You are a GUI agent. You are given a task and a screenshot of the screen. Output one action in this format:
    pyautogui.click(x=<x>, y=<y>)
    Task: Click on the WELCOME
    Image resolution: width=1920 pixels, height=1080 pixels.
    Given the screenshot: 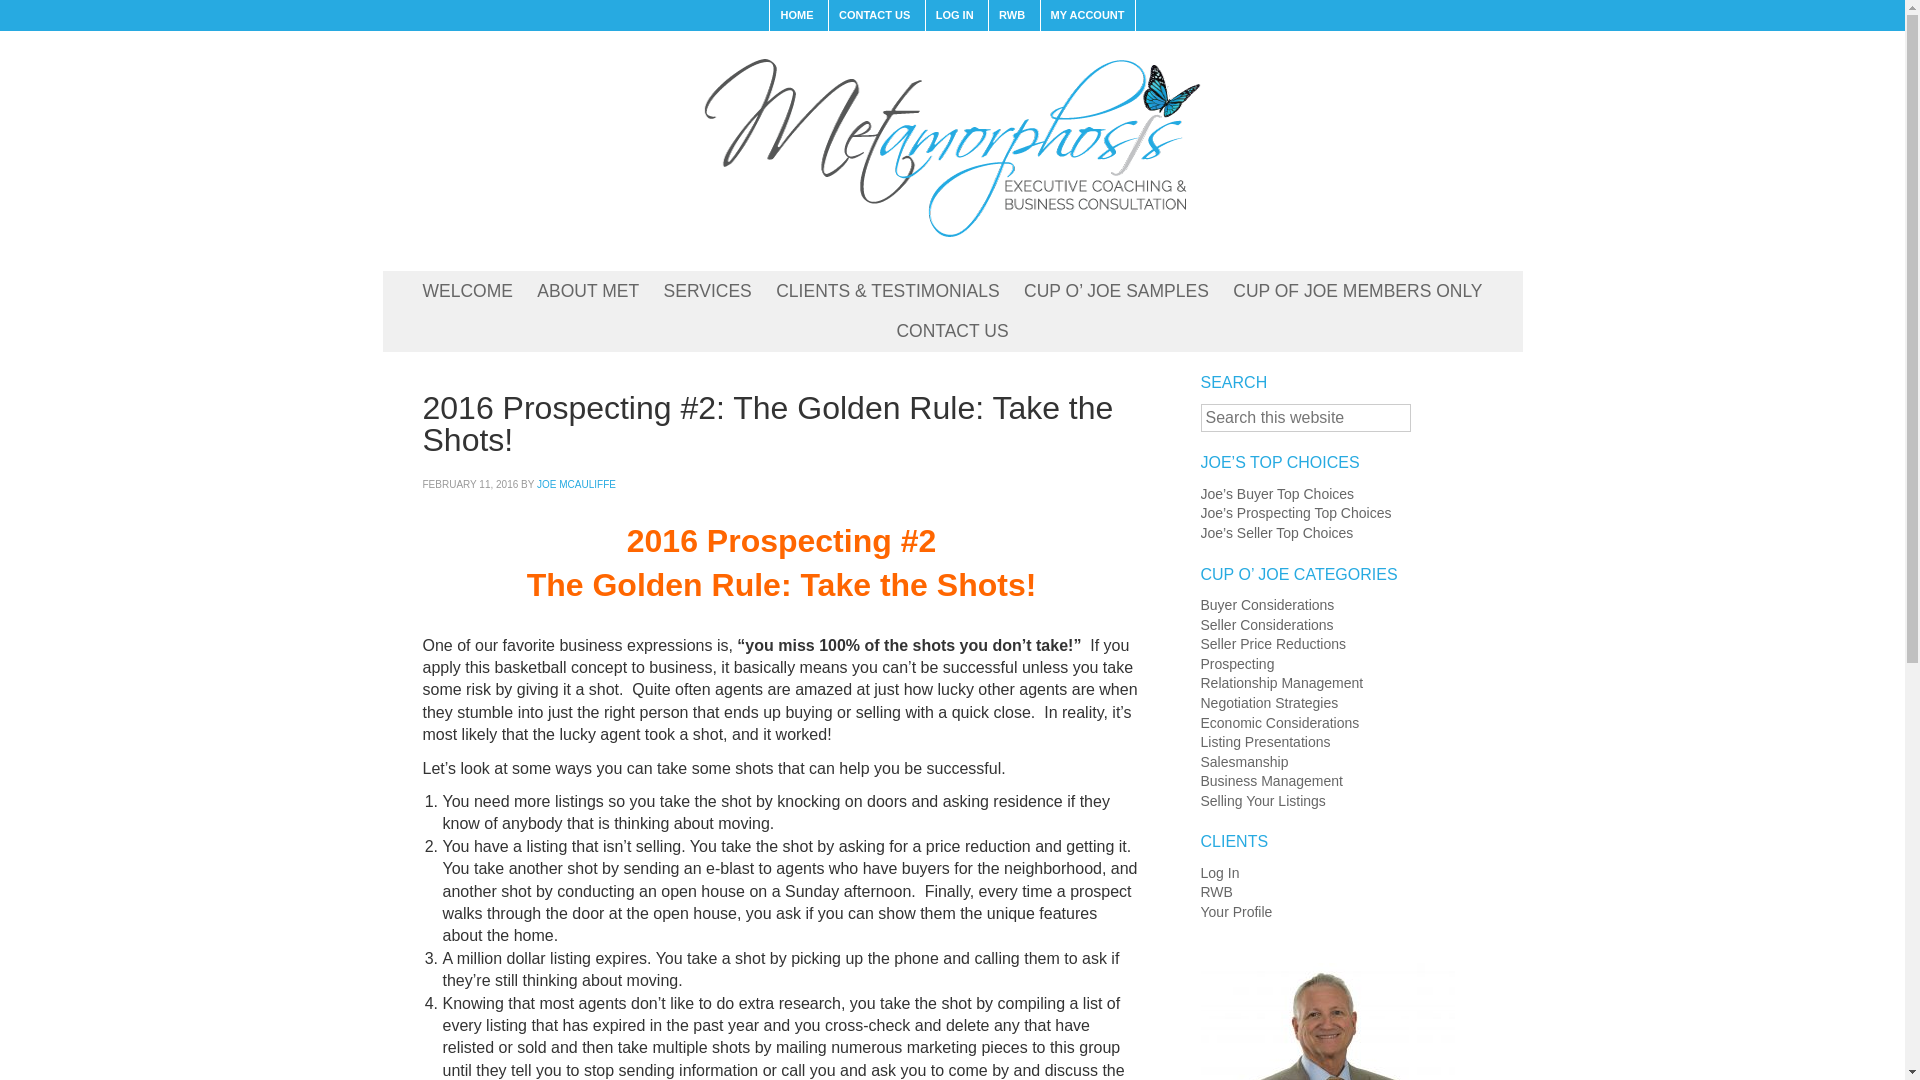 What is the action you would take?
    pyautogui.click(x=467, y=292)
    